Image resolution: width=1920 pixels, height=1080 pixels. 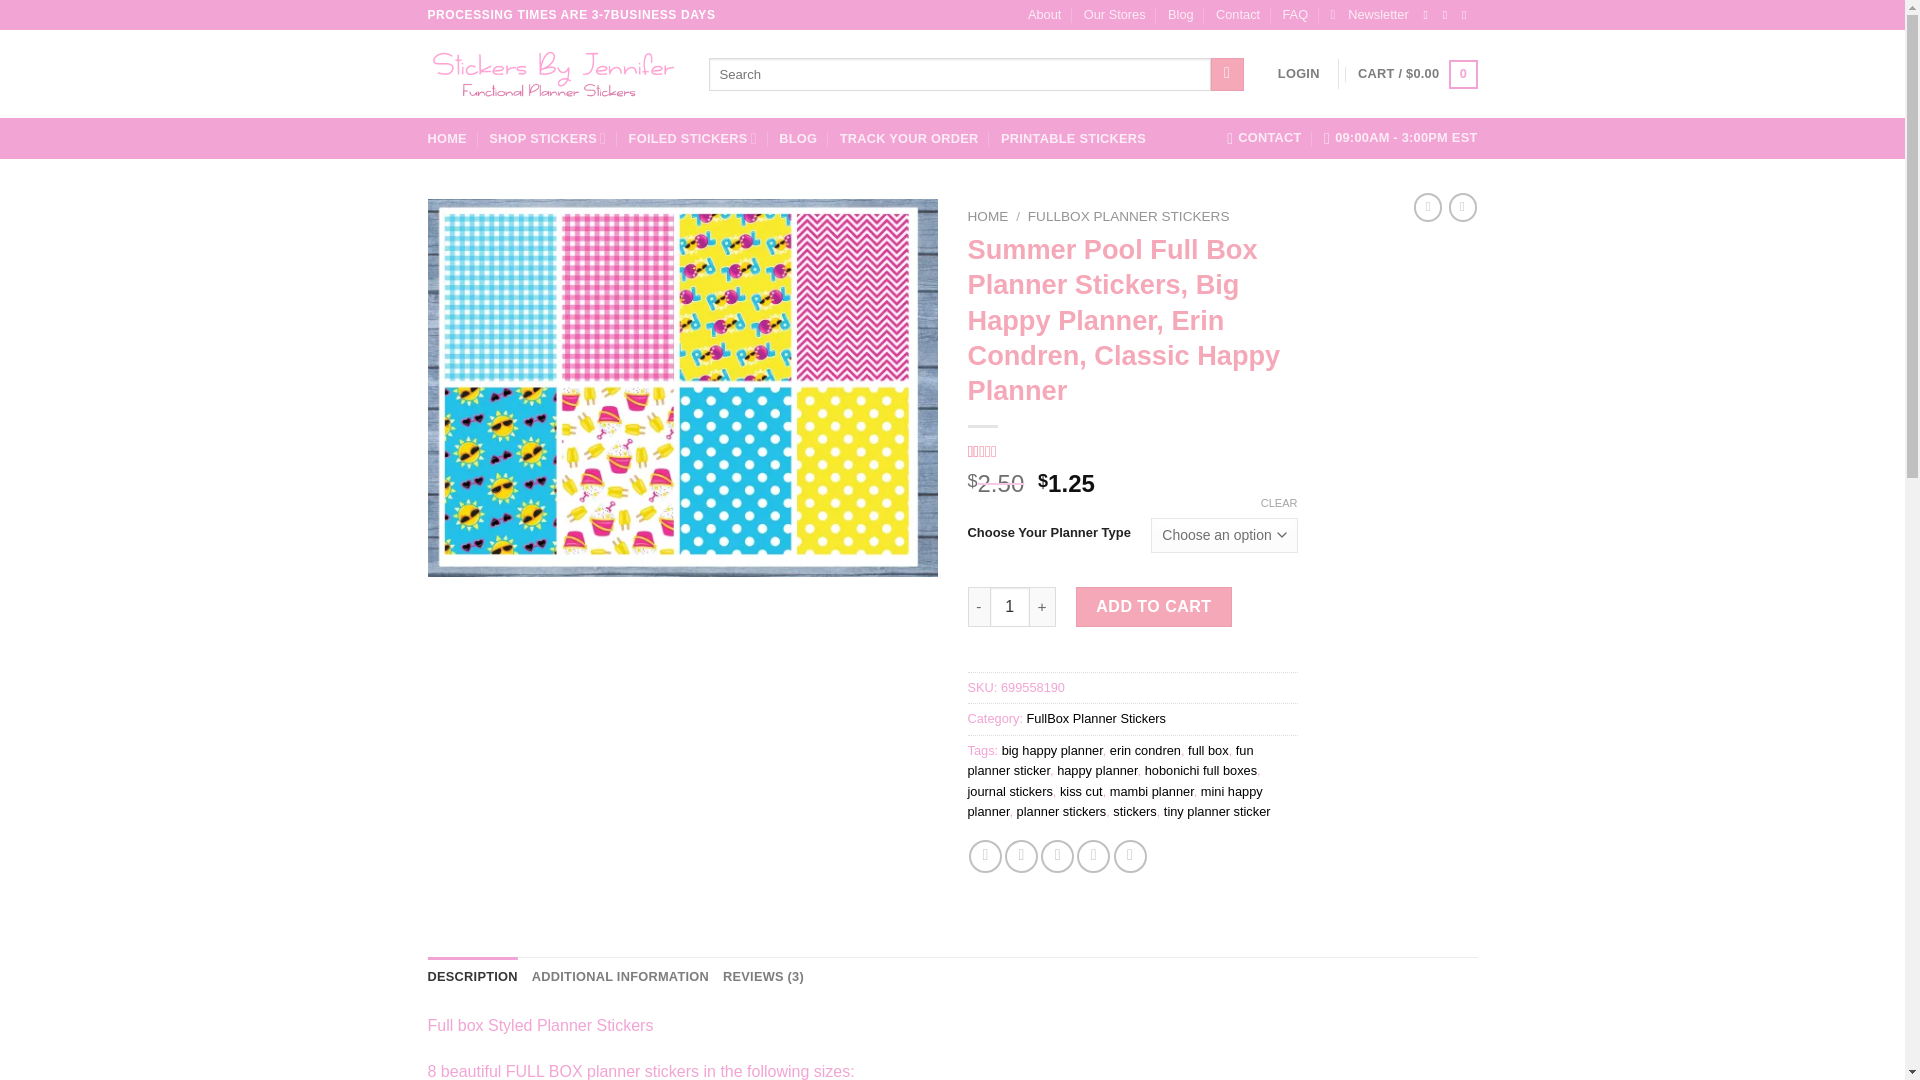 I want to click on About, so click(x=1044, y=15).